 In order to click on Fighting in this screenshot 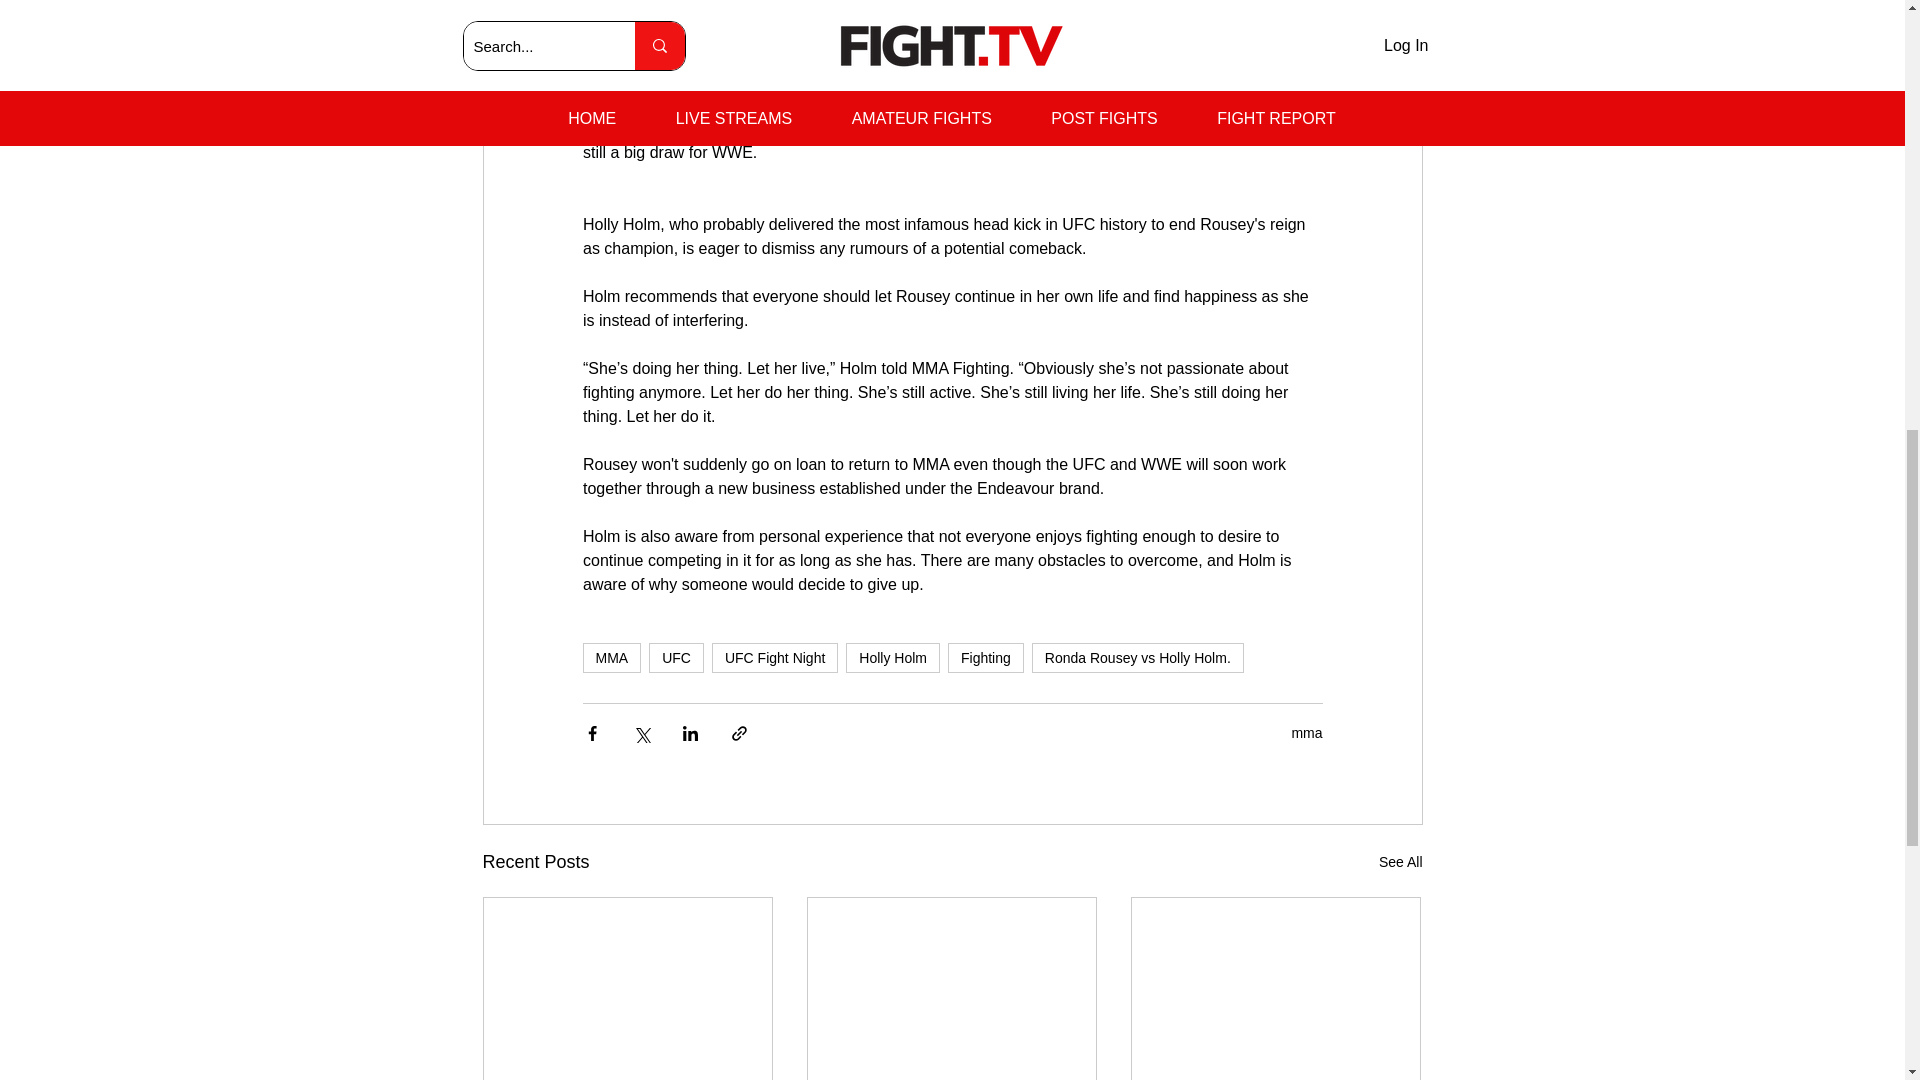, I will do `click(986, 657)`.